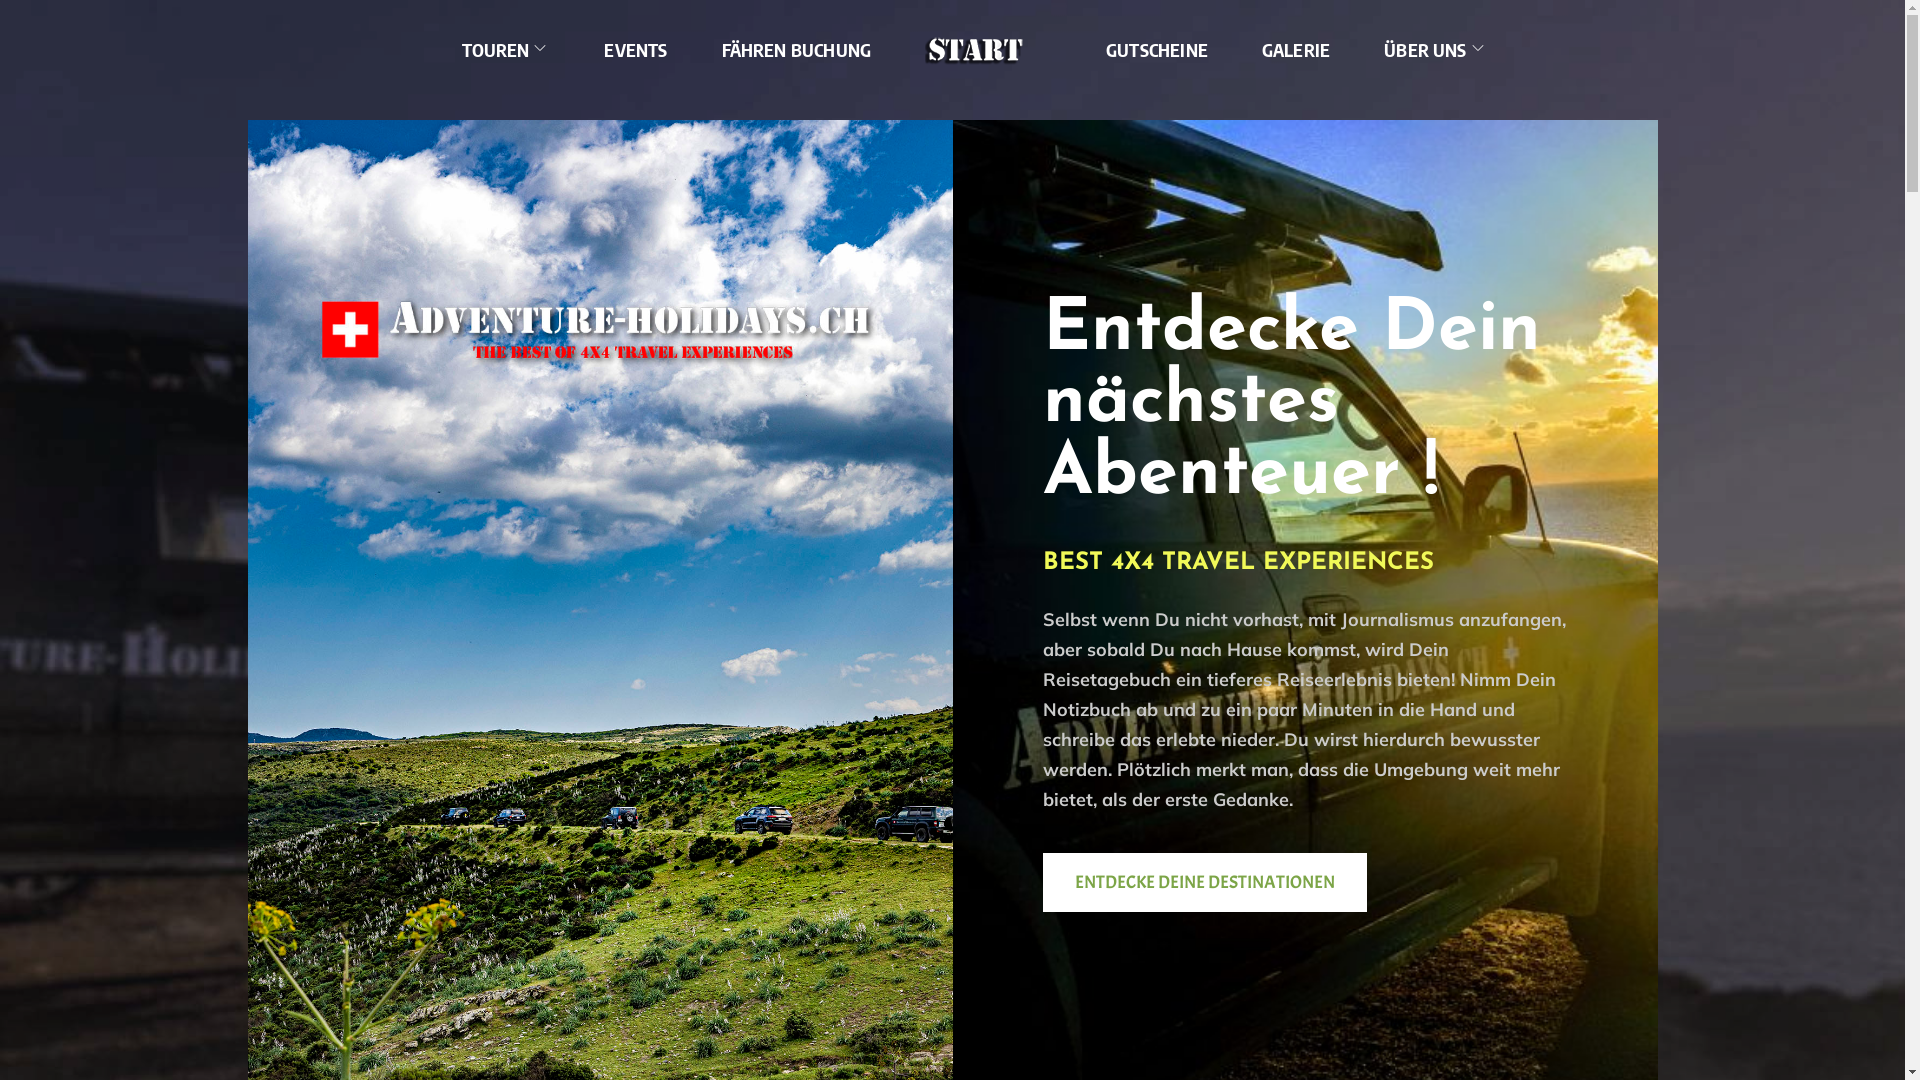 Image resolution: width=1920 pixels, height=1080 pixels. What do you see at coordinates (506, 50) in the screenshot?
I see `TOUREN` at bounding box center [506, 50].